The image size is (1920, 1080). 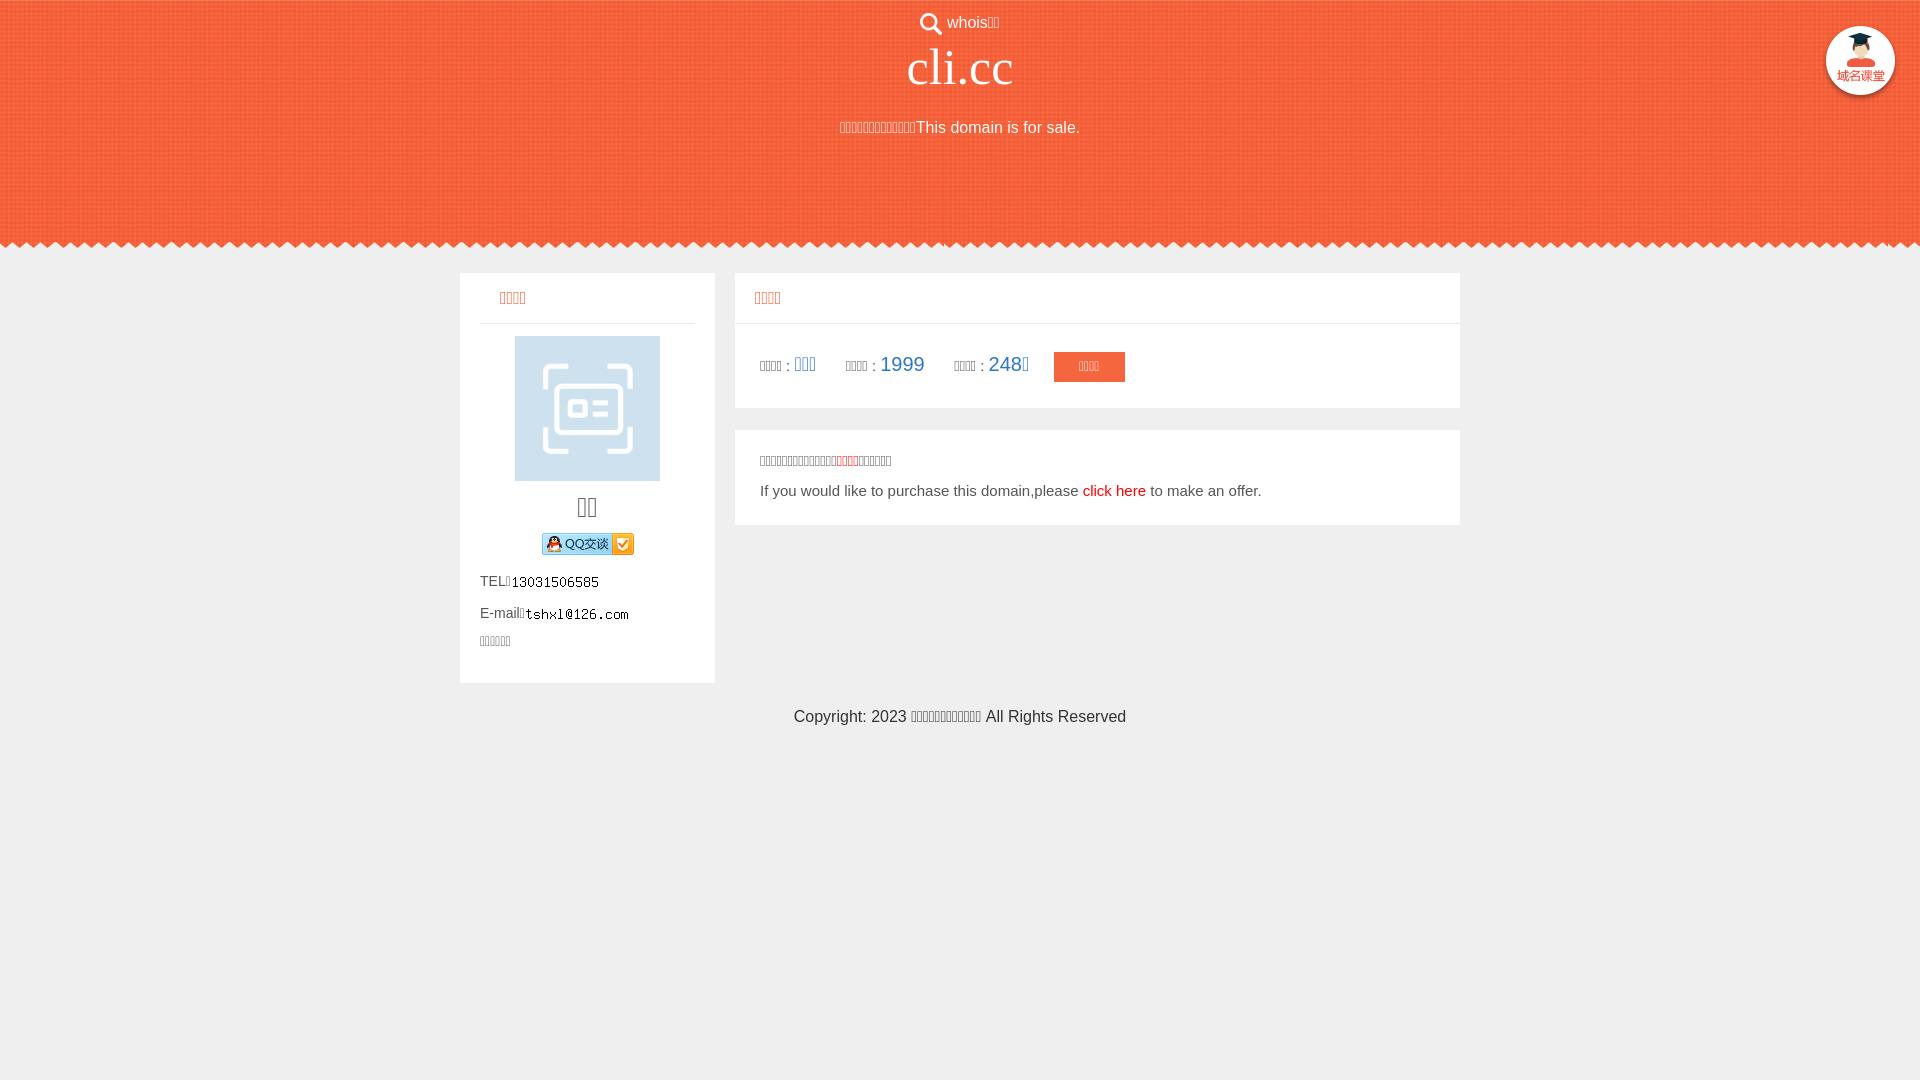 What do you see at coordinates (1860, 64) in the screenshot?
I see ` ` at bounding box center [1860, 64].